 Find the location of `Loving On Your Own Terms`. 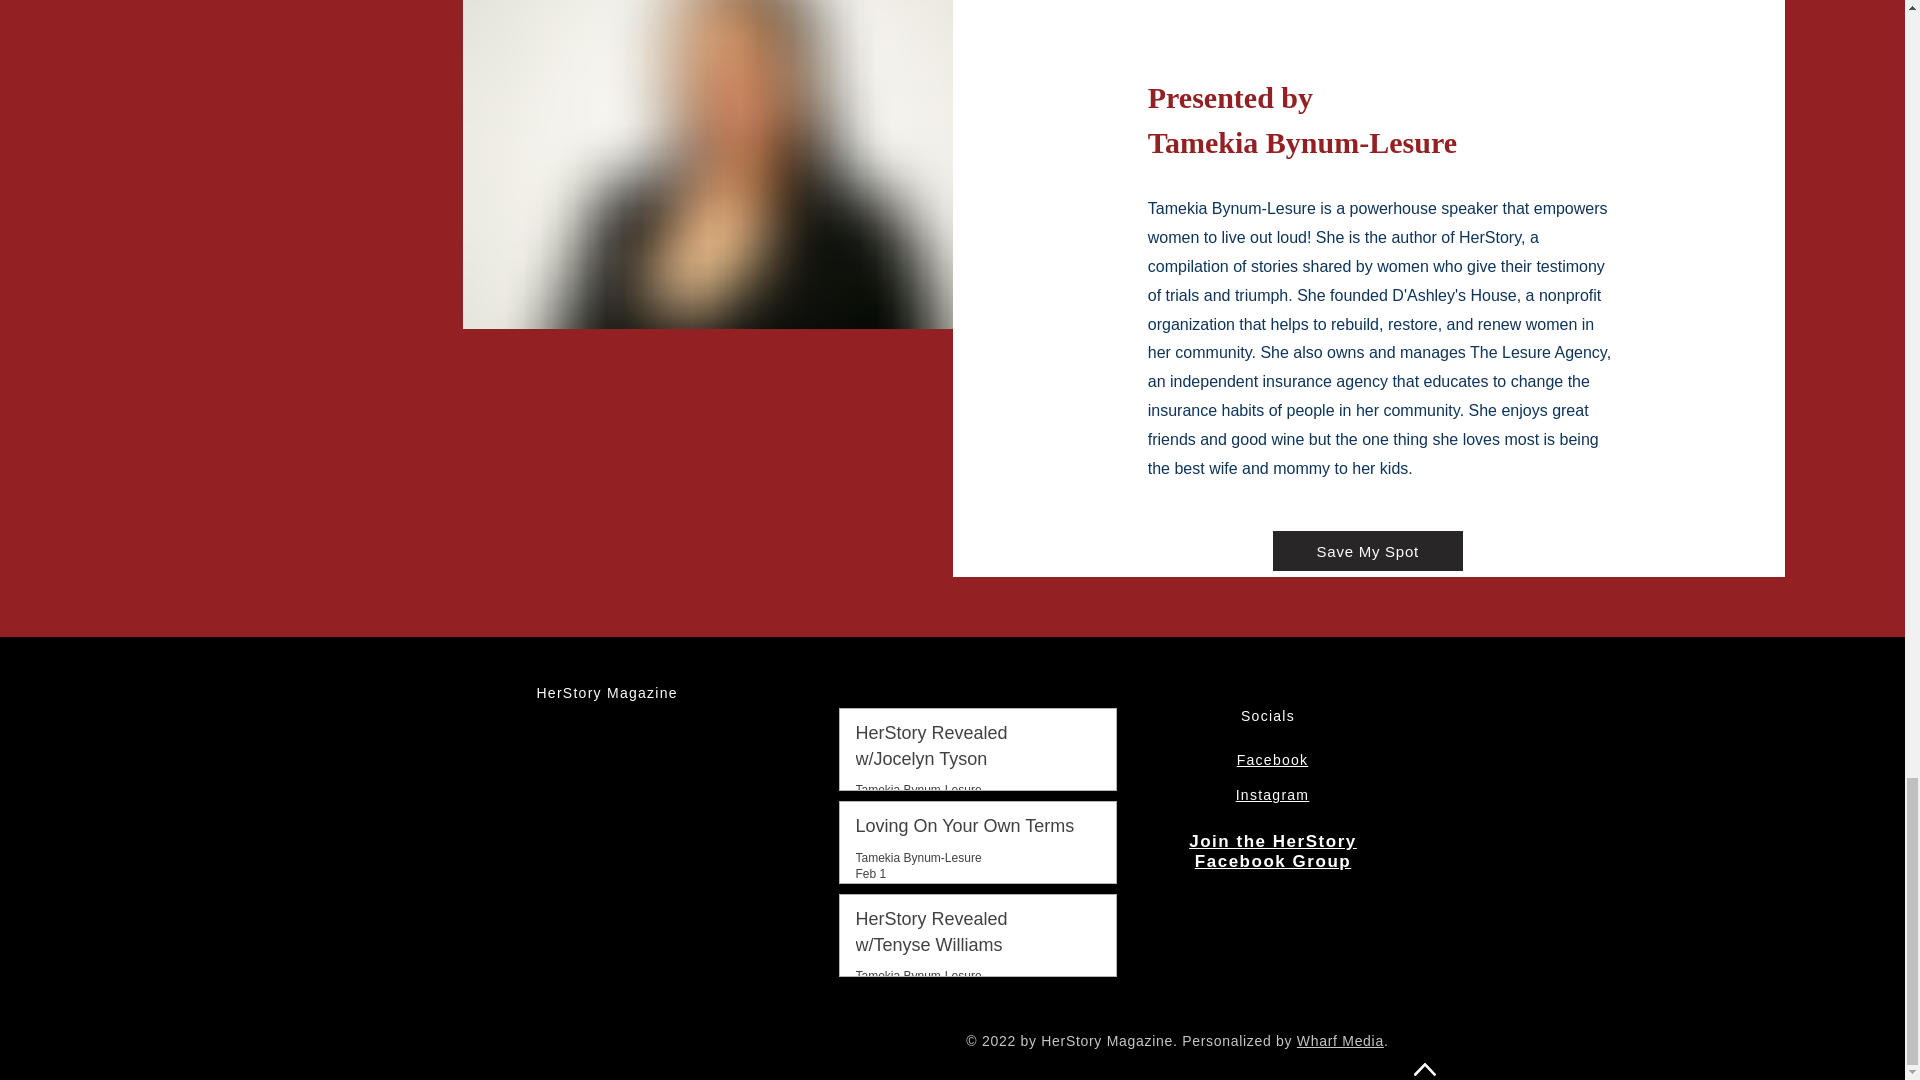

Loving On Your Own Terms is located at coordinates (972, 830).